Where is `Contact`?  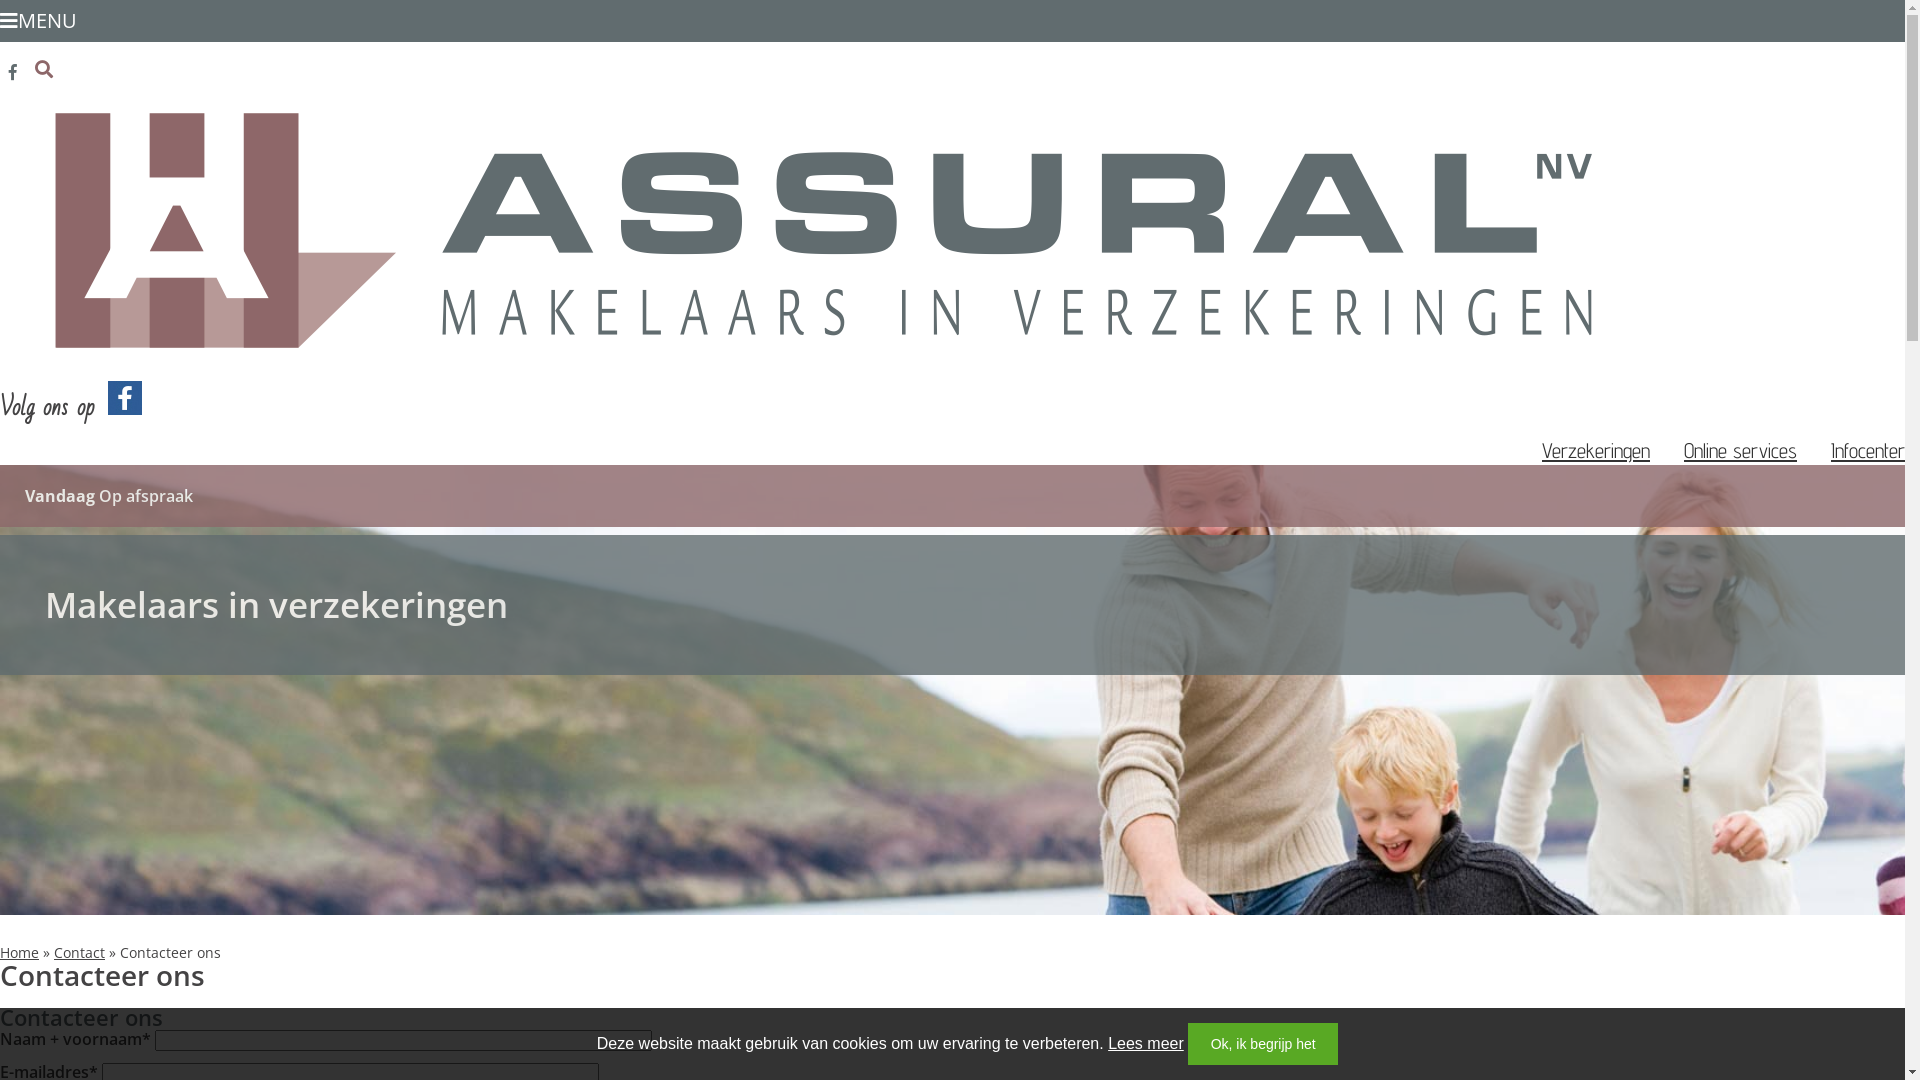
Contact is located at coordinates (80, 952).